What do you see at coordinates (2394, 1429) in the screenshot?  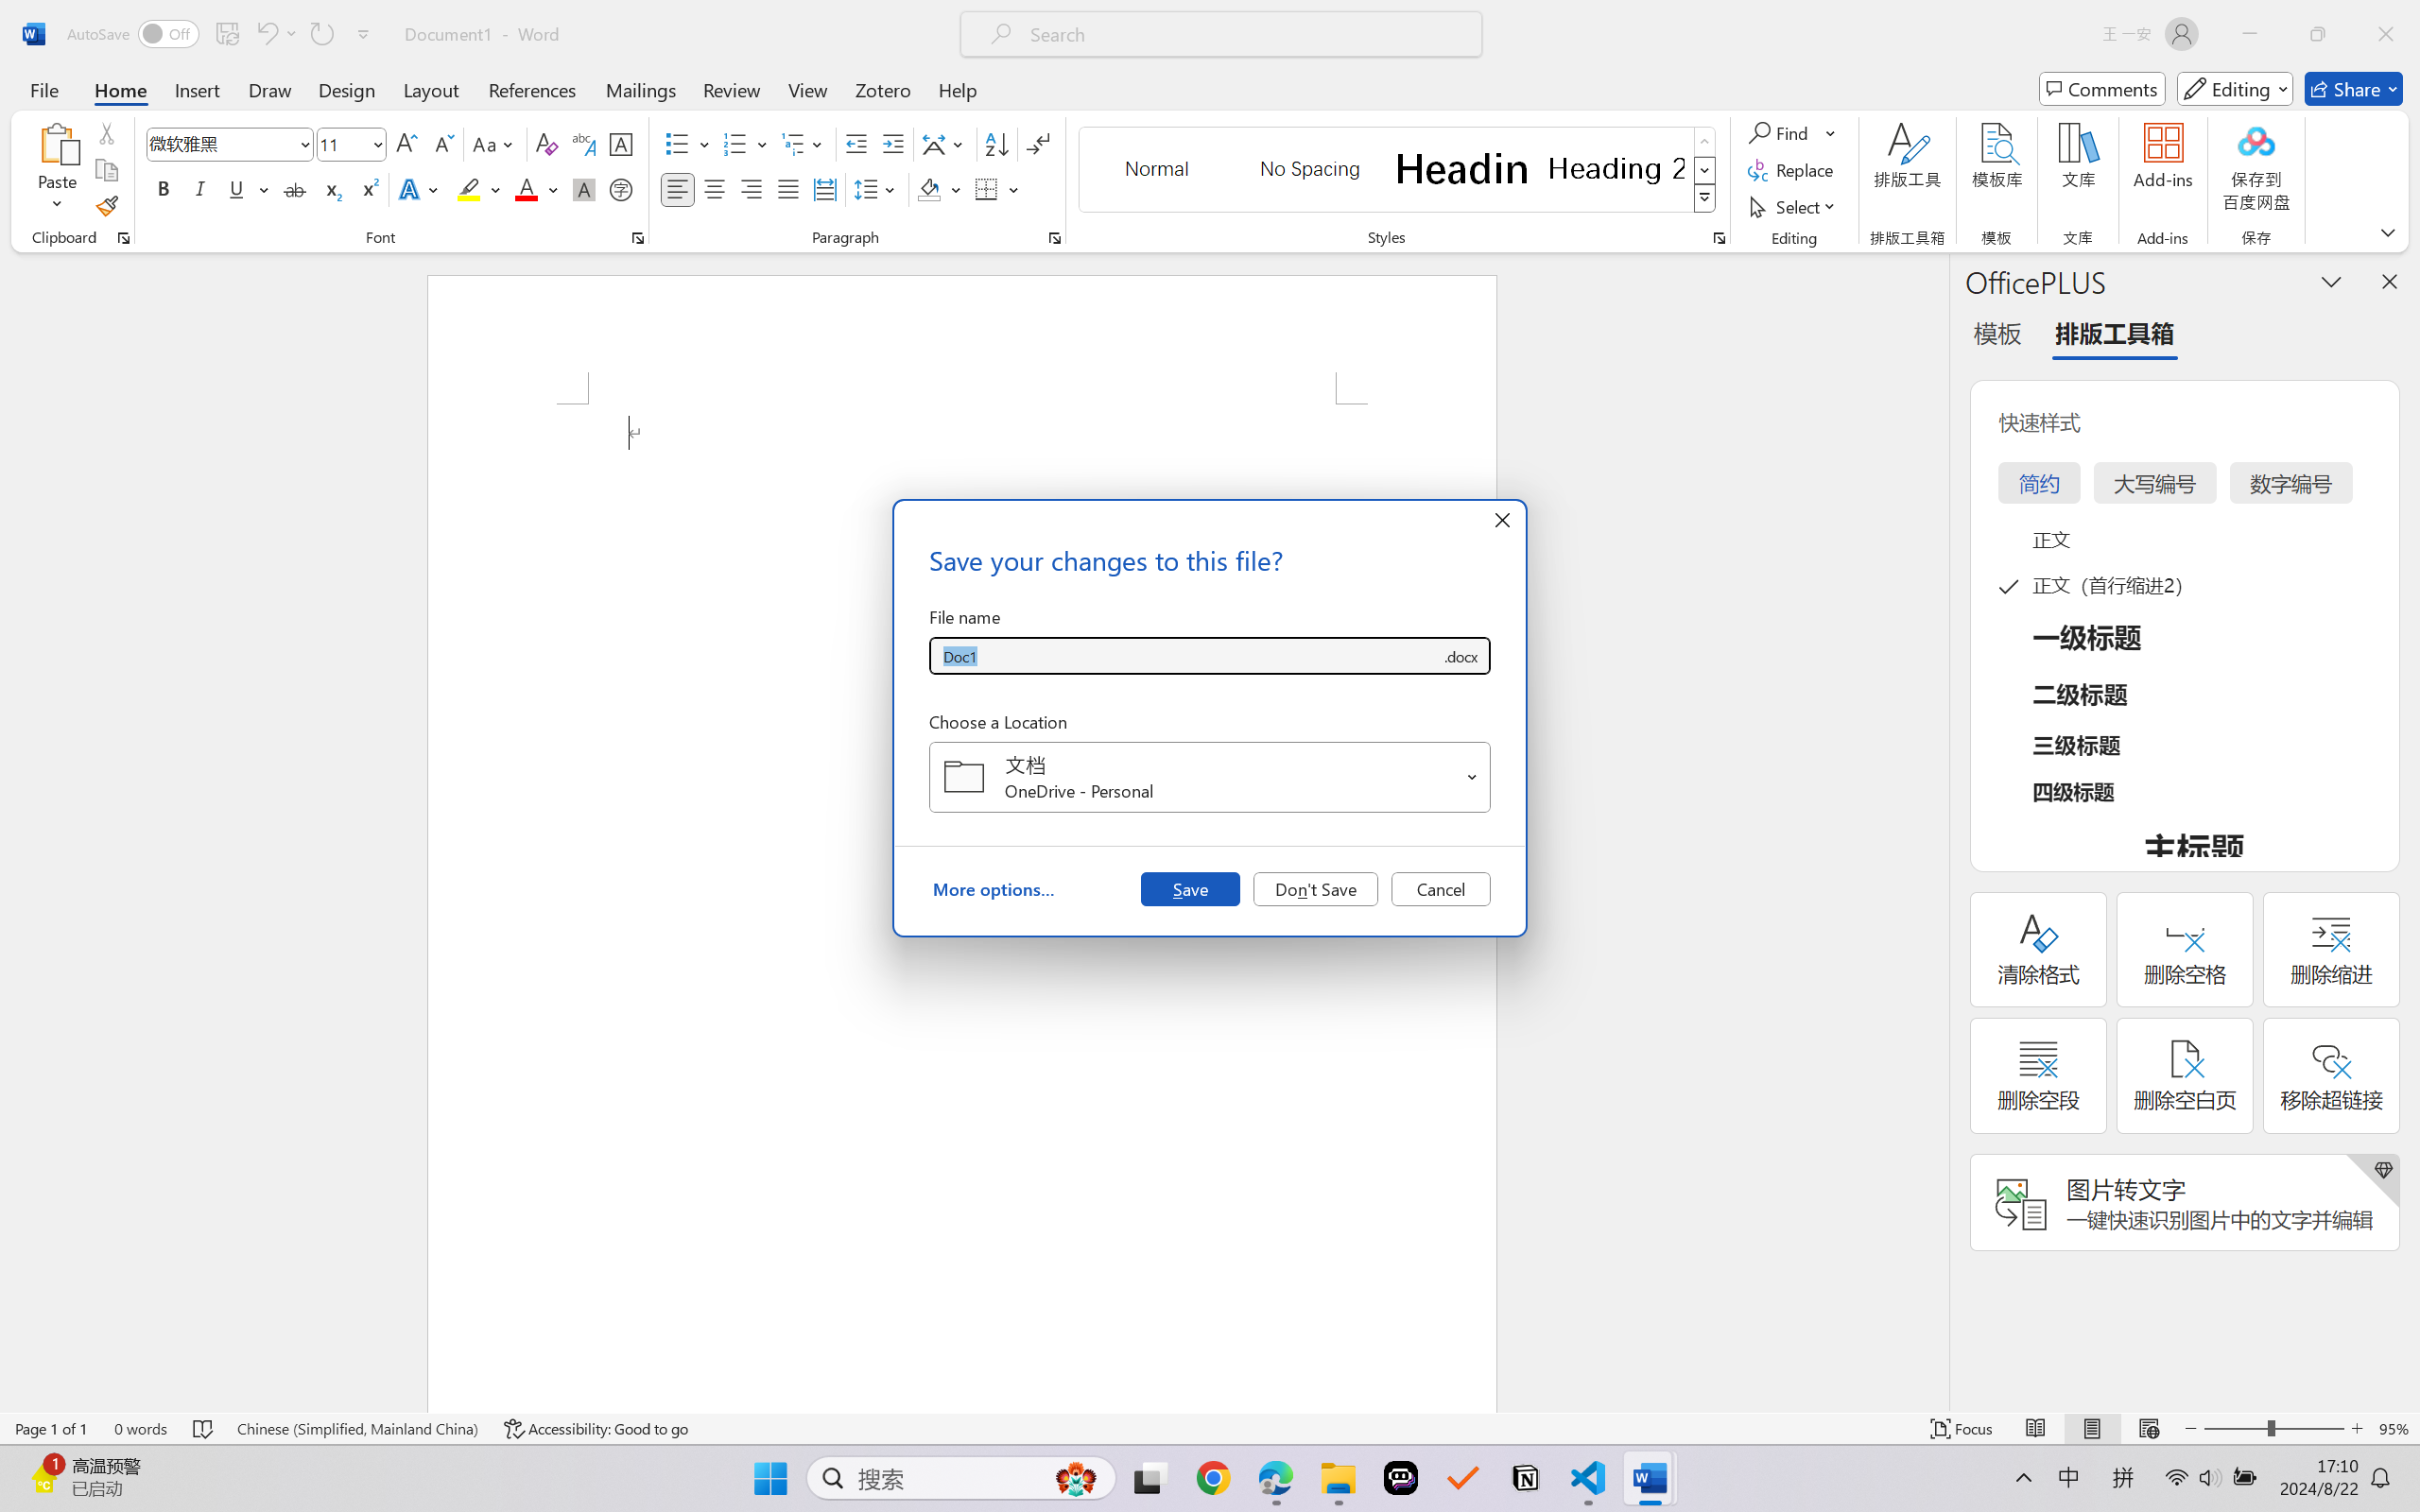 I see `Zoom 95%` at bounding box center [2394, 1429].